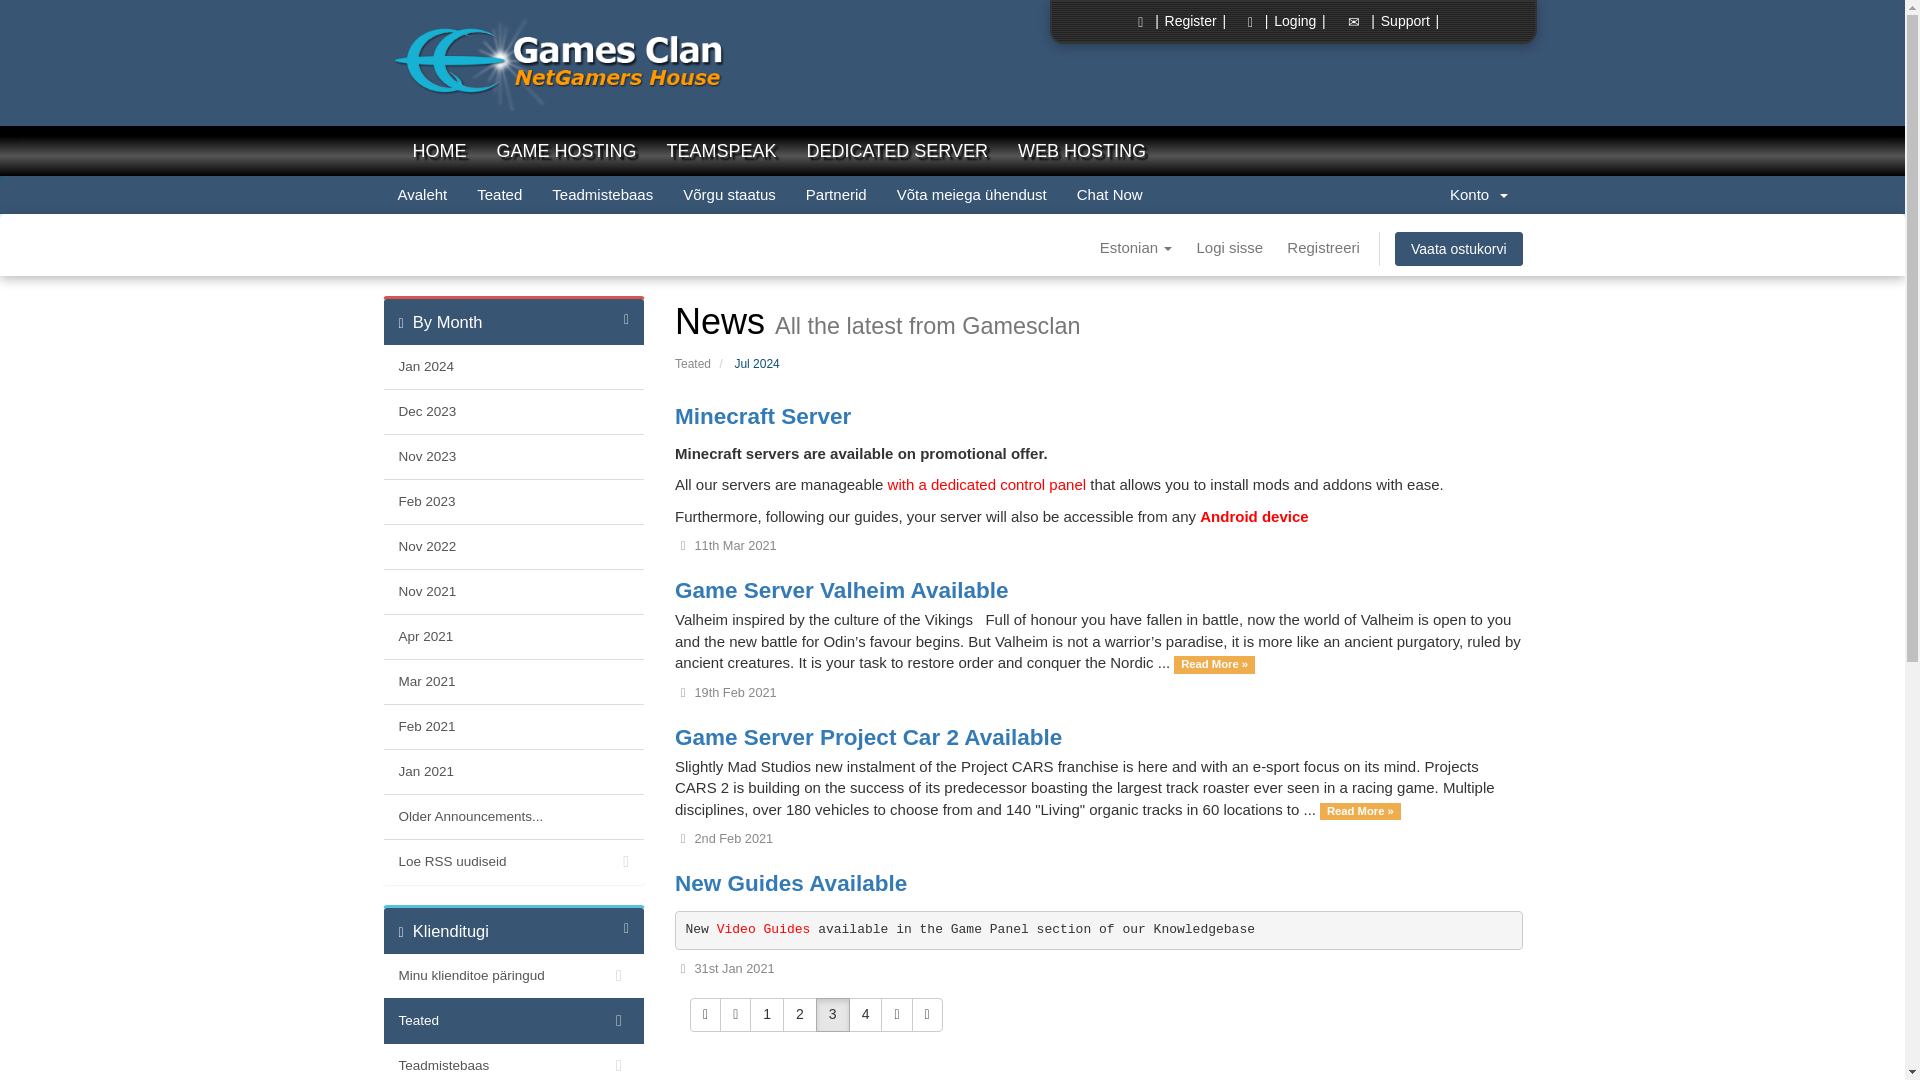  I want to click on HOME, so click(439, 151).